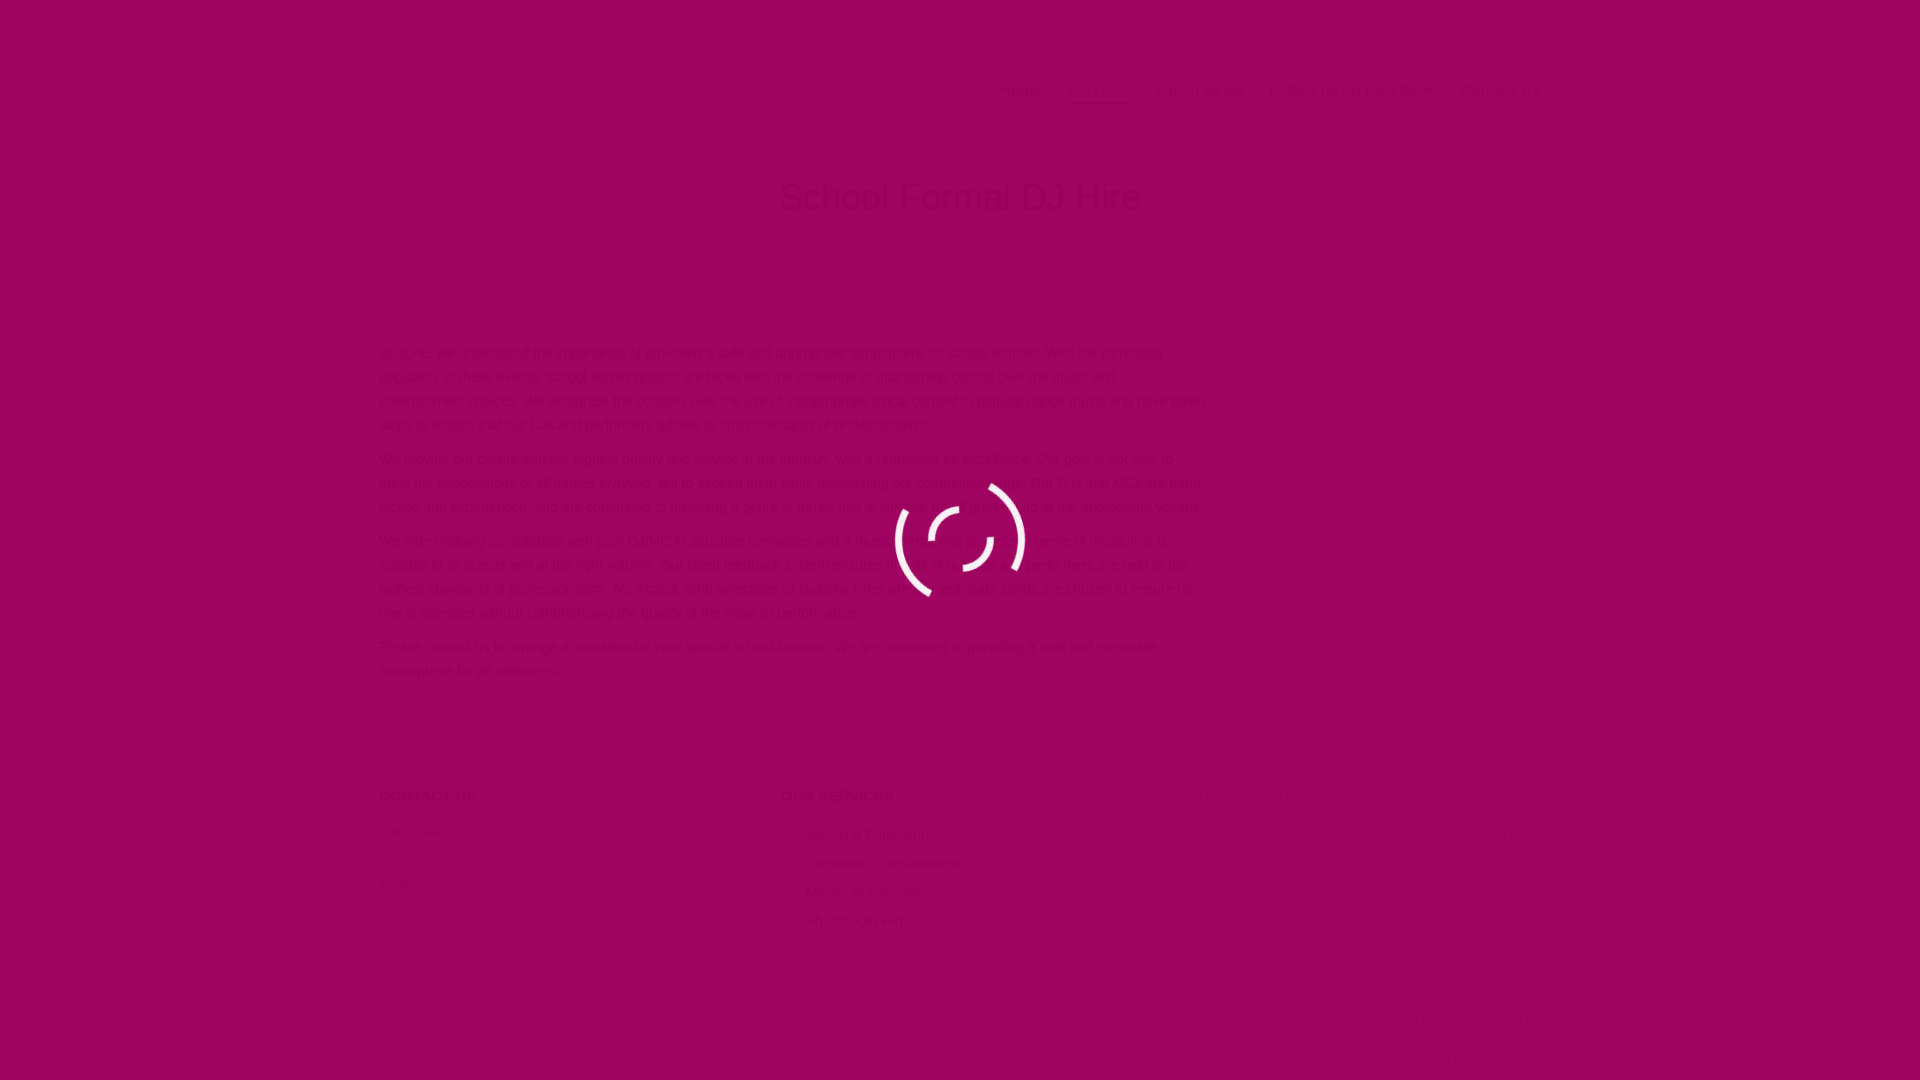 The width and height of the screenshot is (1920, 1080). I want to click on Sitemap, so click(1450, 1019).